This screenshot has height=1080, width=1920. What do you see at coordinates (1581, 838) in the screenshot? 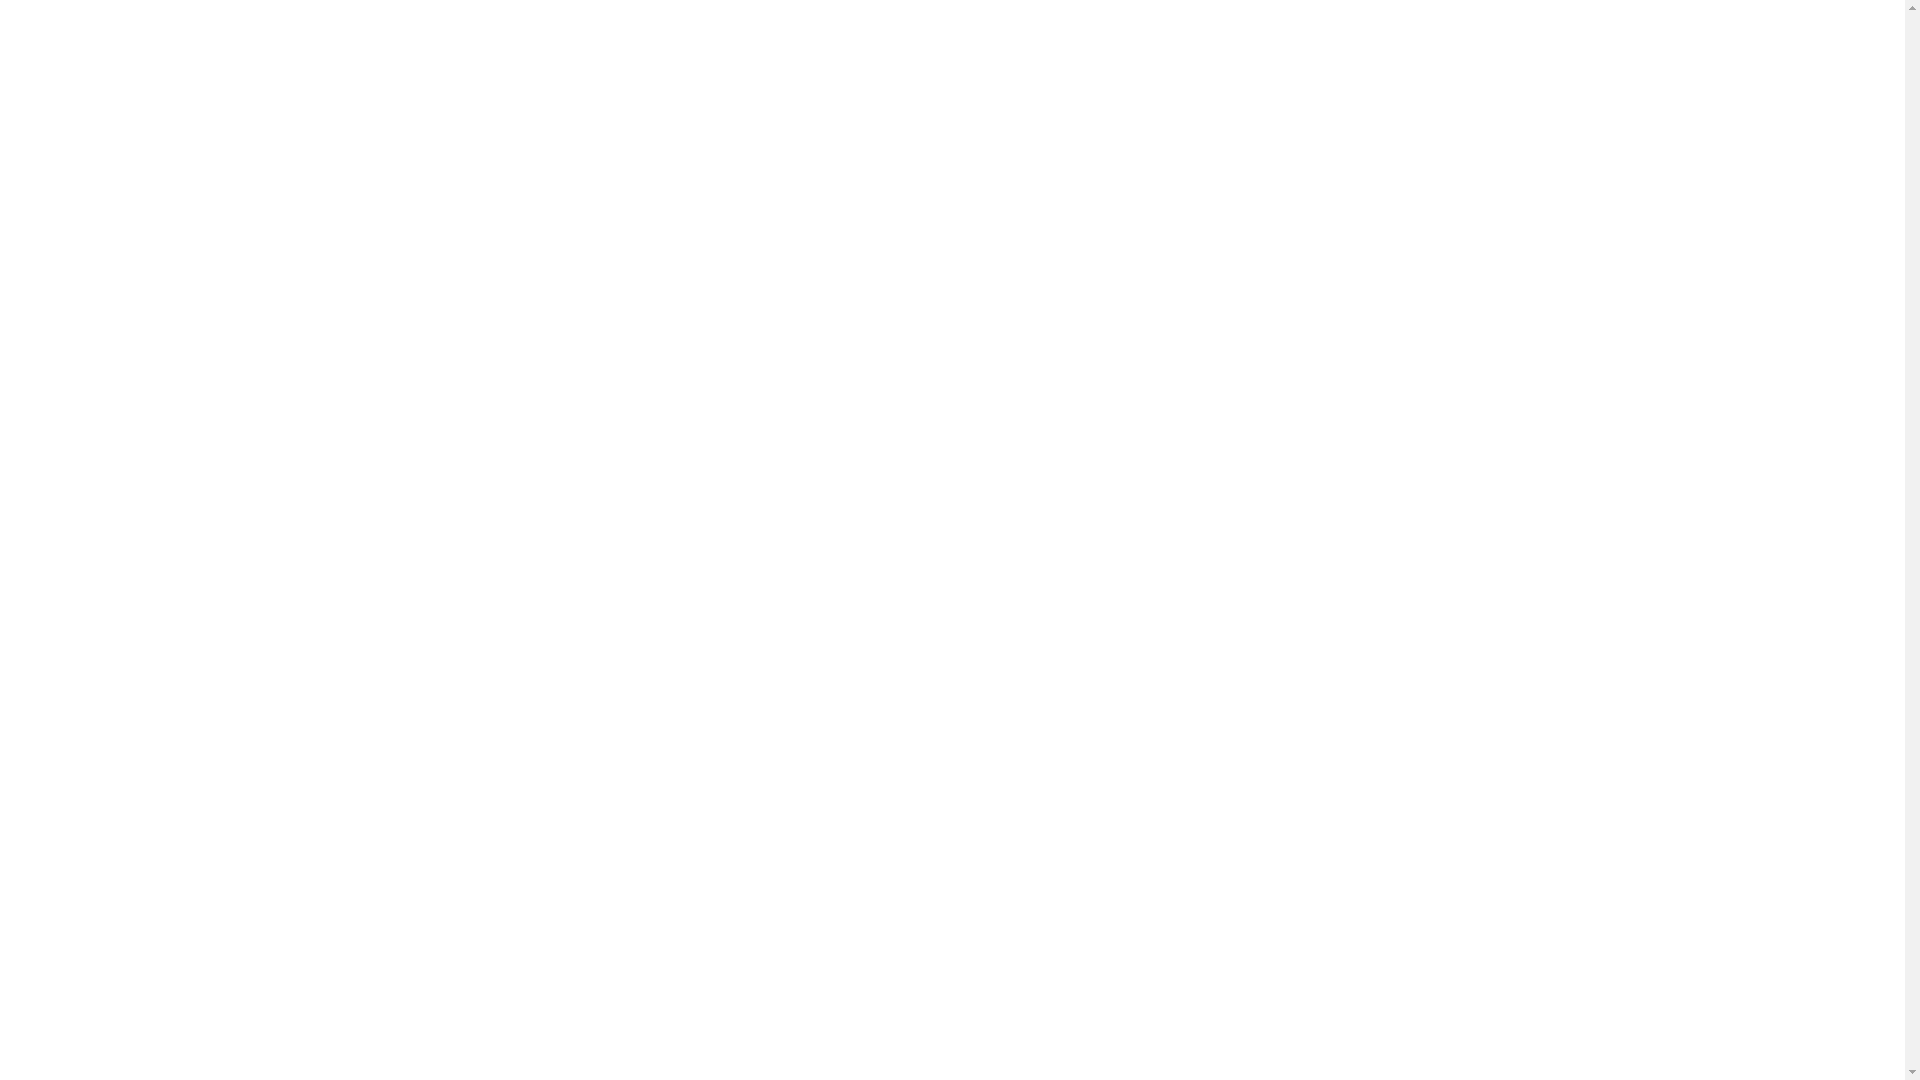
I see `Commandes & livraisons` at bounding box center [1581, 838].